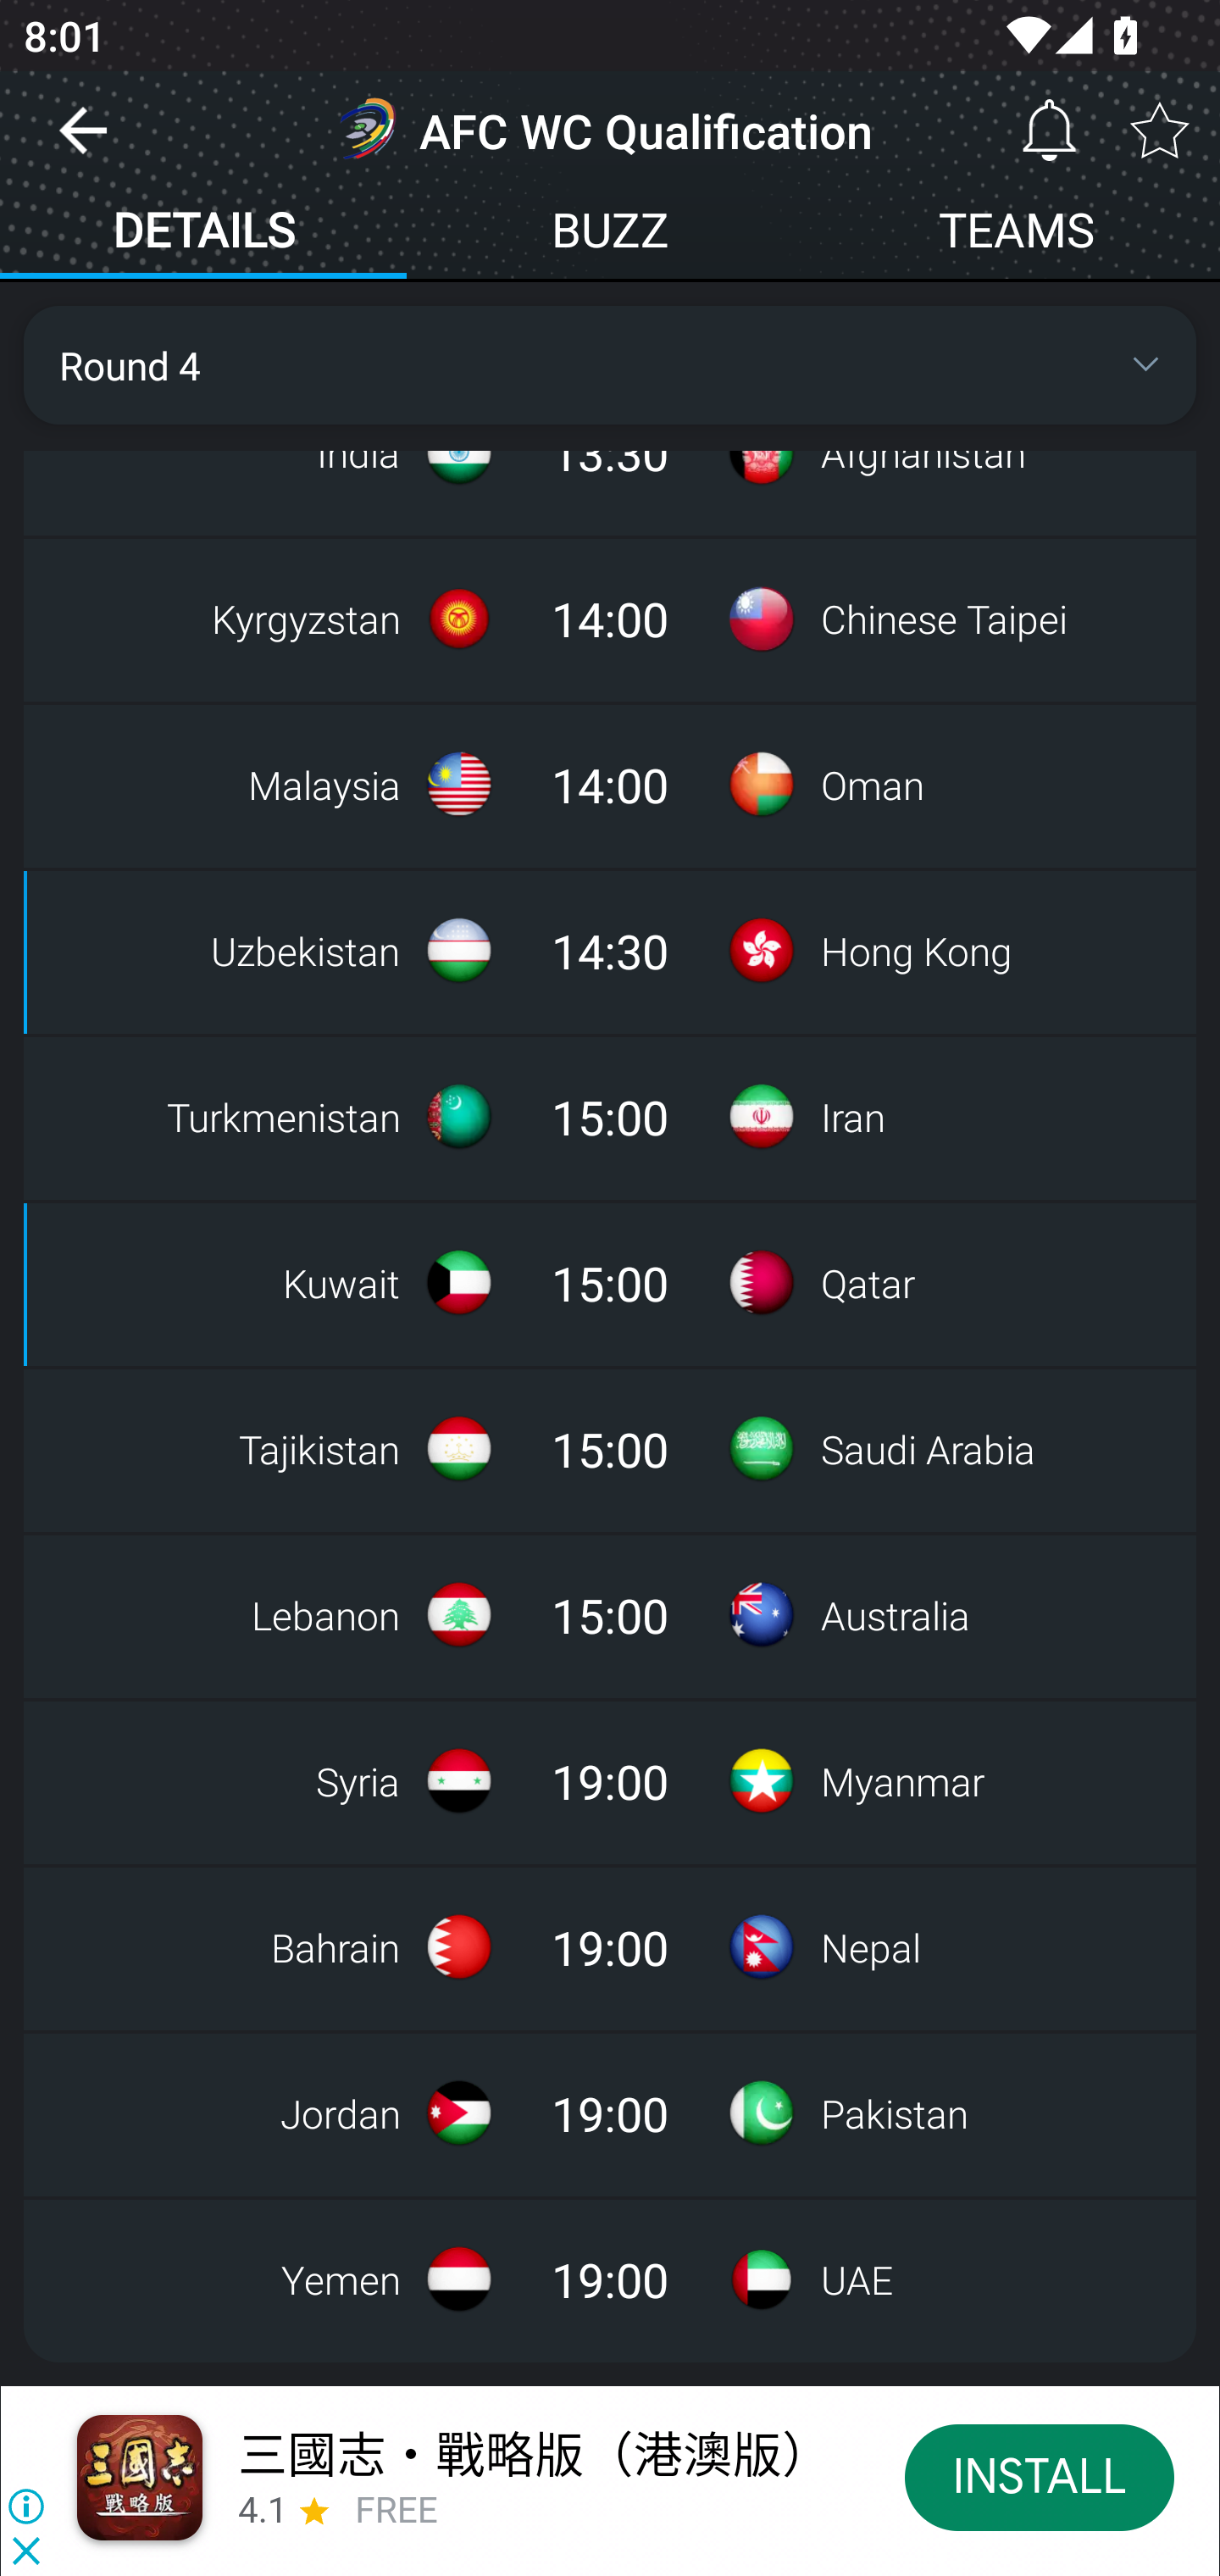  I want to click on INSTALL, so click(1039, 2476).